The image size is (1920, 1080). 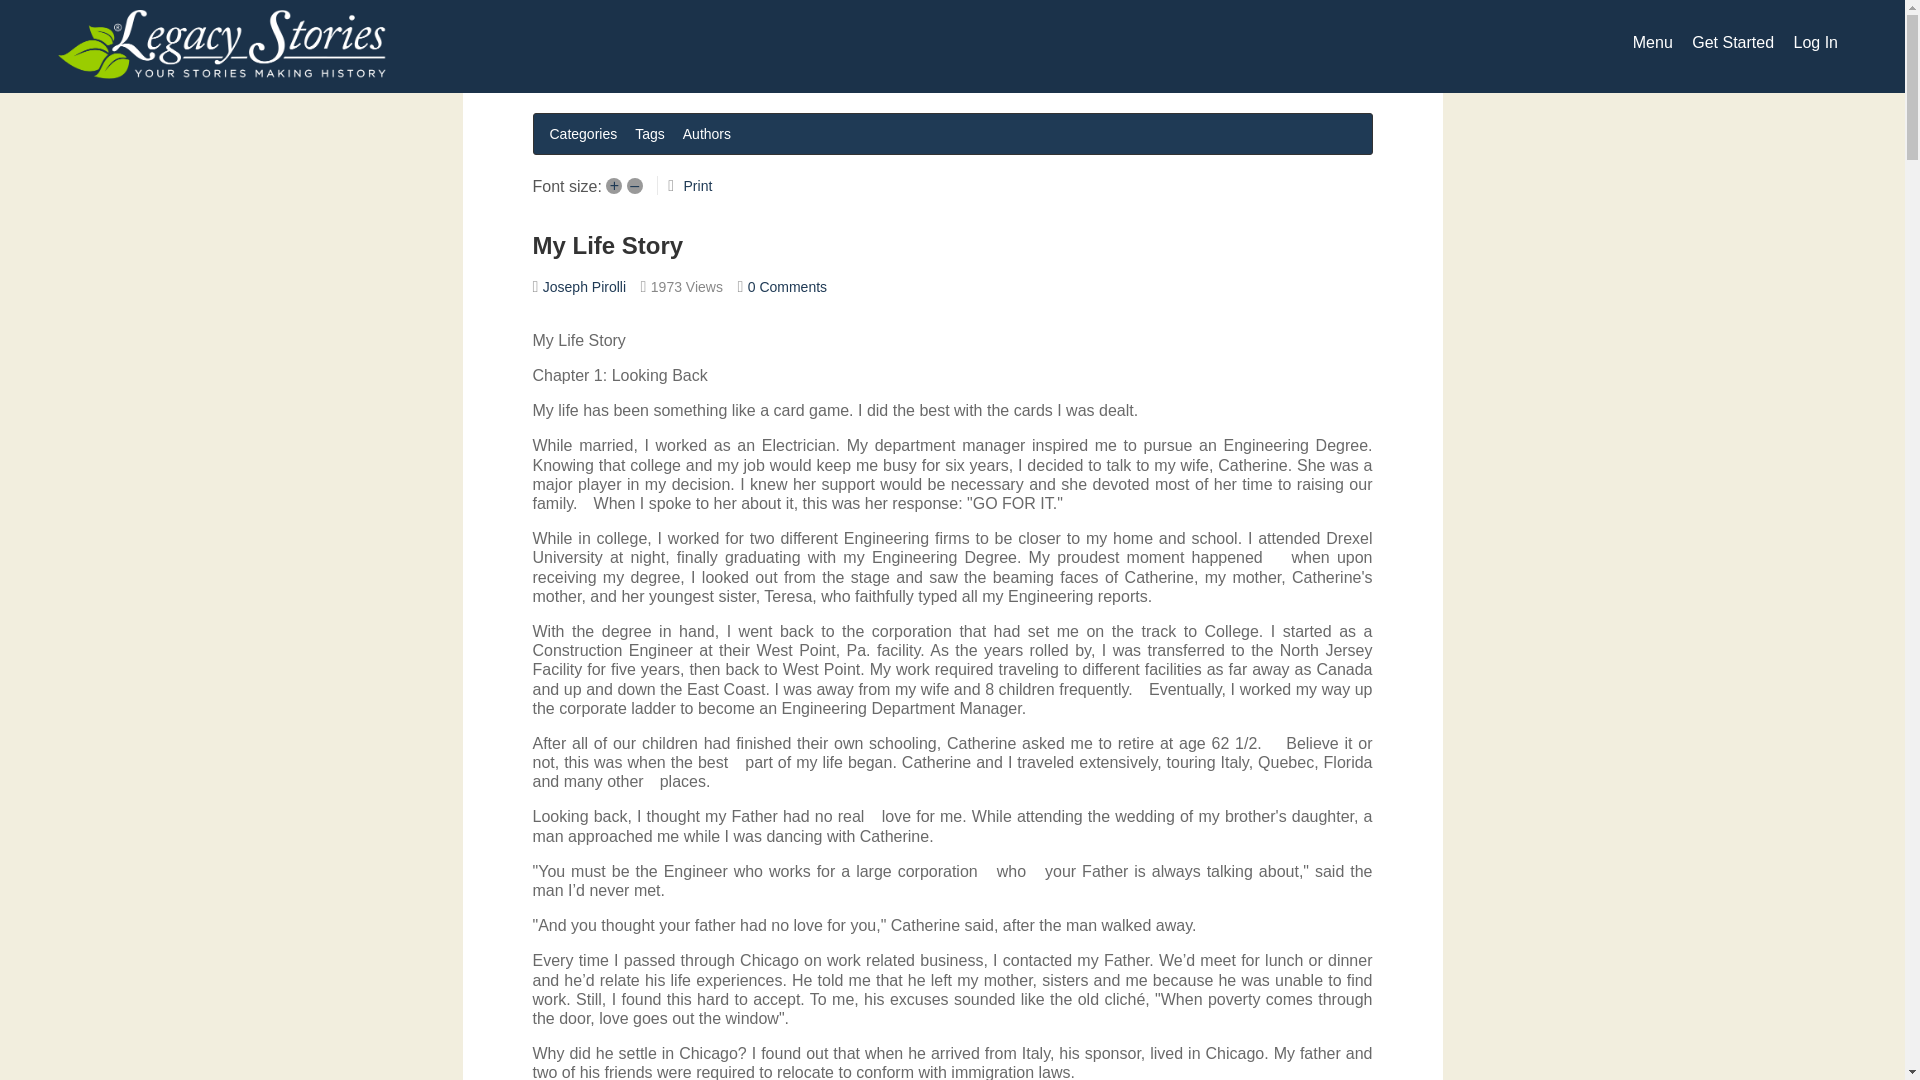 What do you see at coordinates (650, 133) in the screenshot?
I see `Tags` at bounding box center [650, 133].